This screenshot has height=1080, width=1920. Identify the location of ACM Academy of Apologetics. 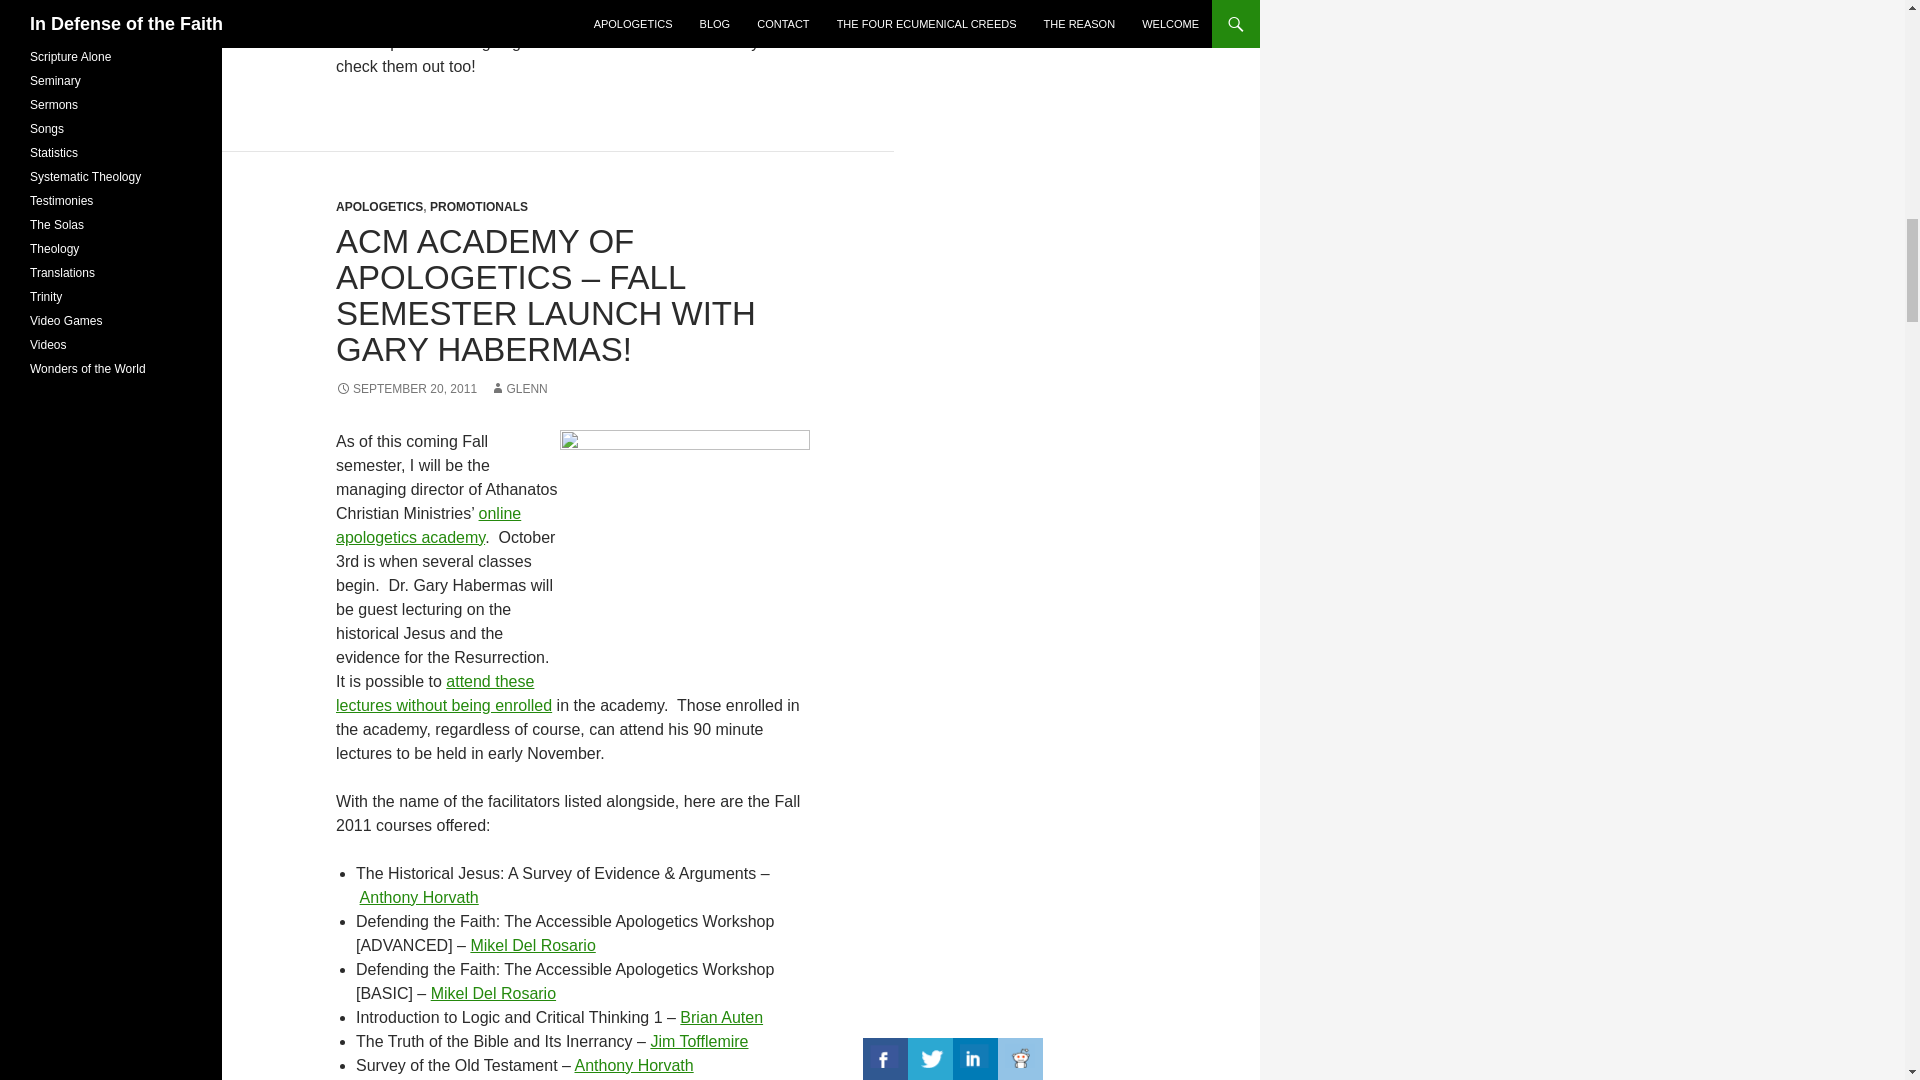
(685, 554).